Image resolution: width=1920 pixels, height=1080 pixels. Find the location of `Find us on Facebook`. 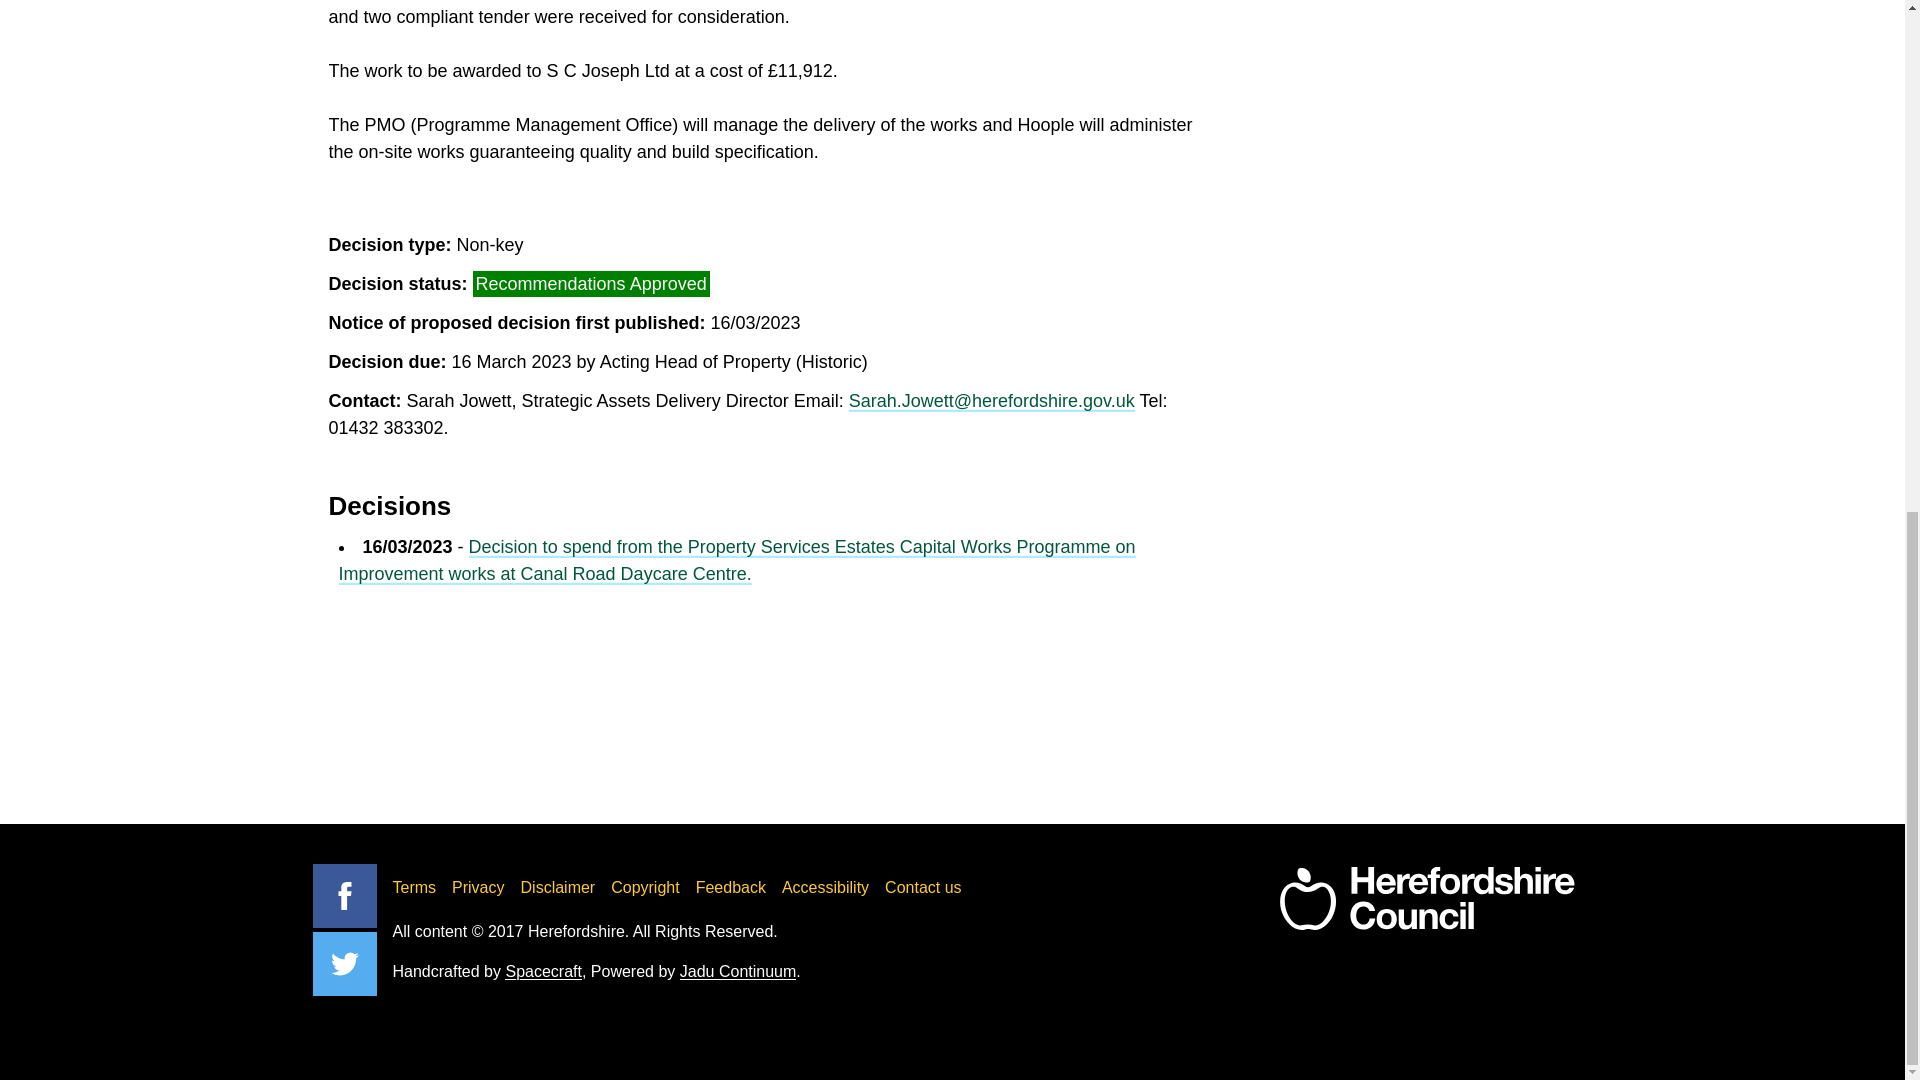

Find us on Facebook is located at coordinates (344, 896).